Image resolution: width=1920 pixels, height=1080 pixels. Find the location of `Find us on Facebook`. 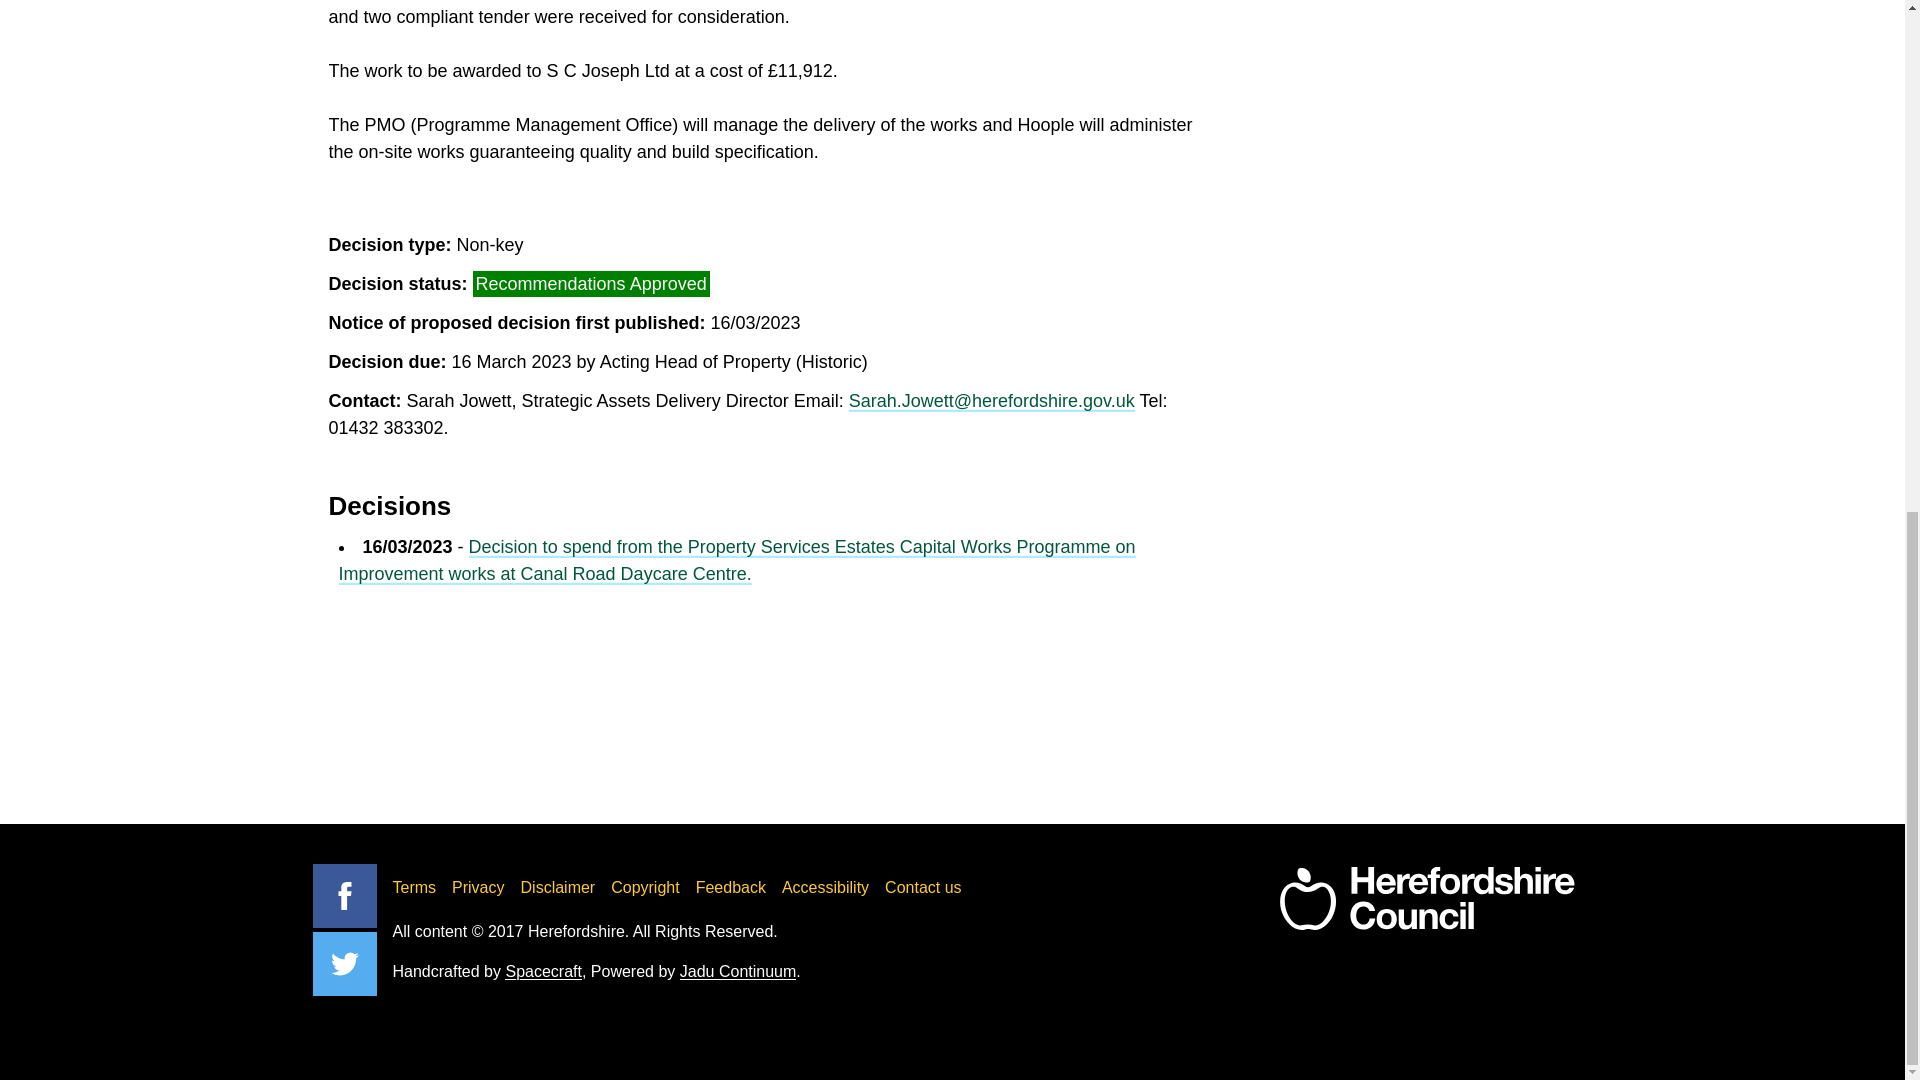

Find us on Facebook is located at coordinates (344, 896).